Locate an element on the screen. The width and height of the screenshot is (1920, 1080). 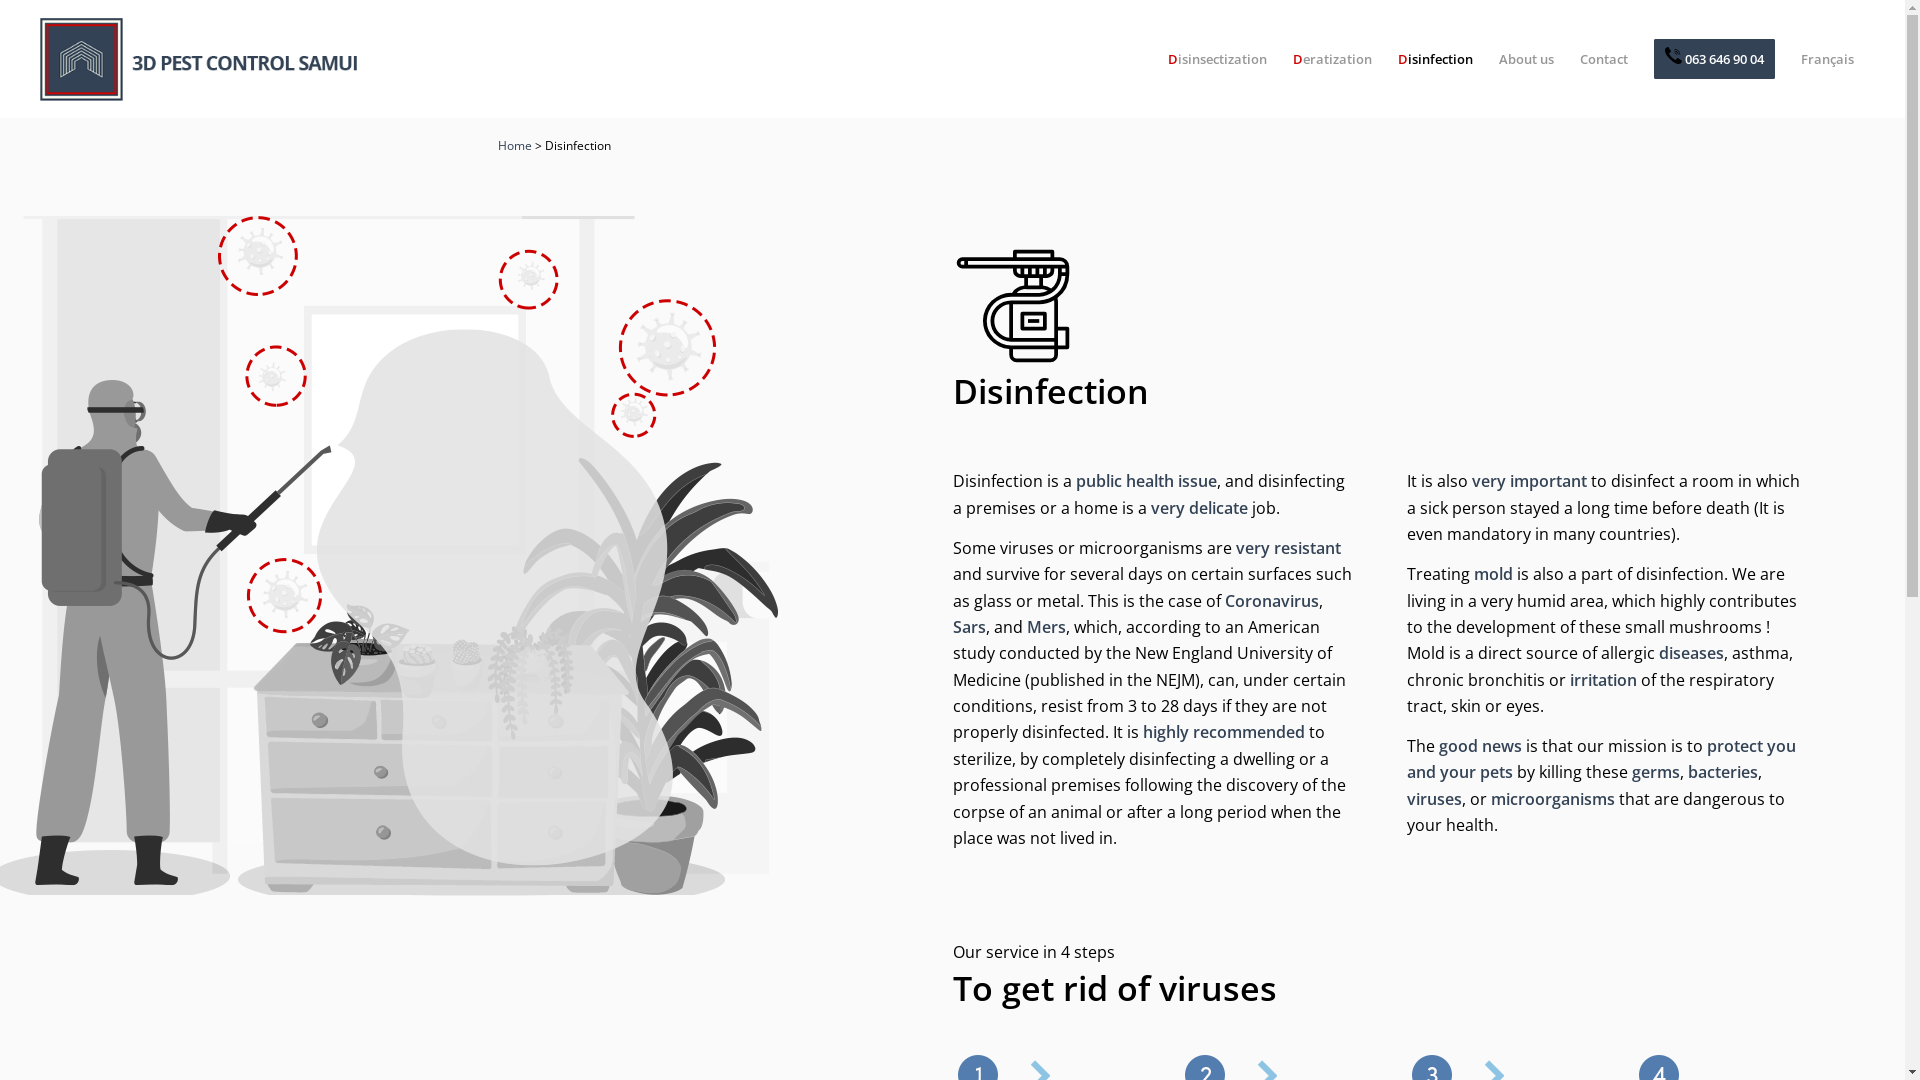
Home is located at coordinates (515, 146).